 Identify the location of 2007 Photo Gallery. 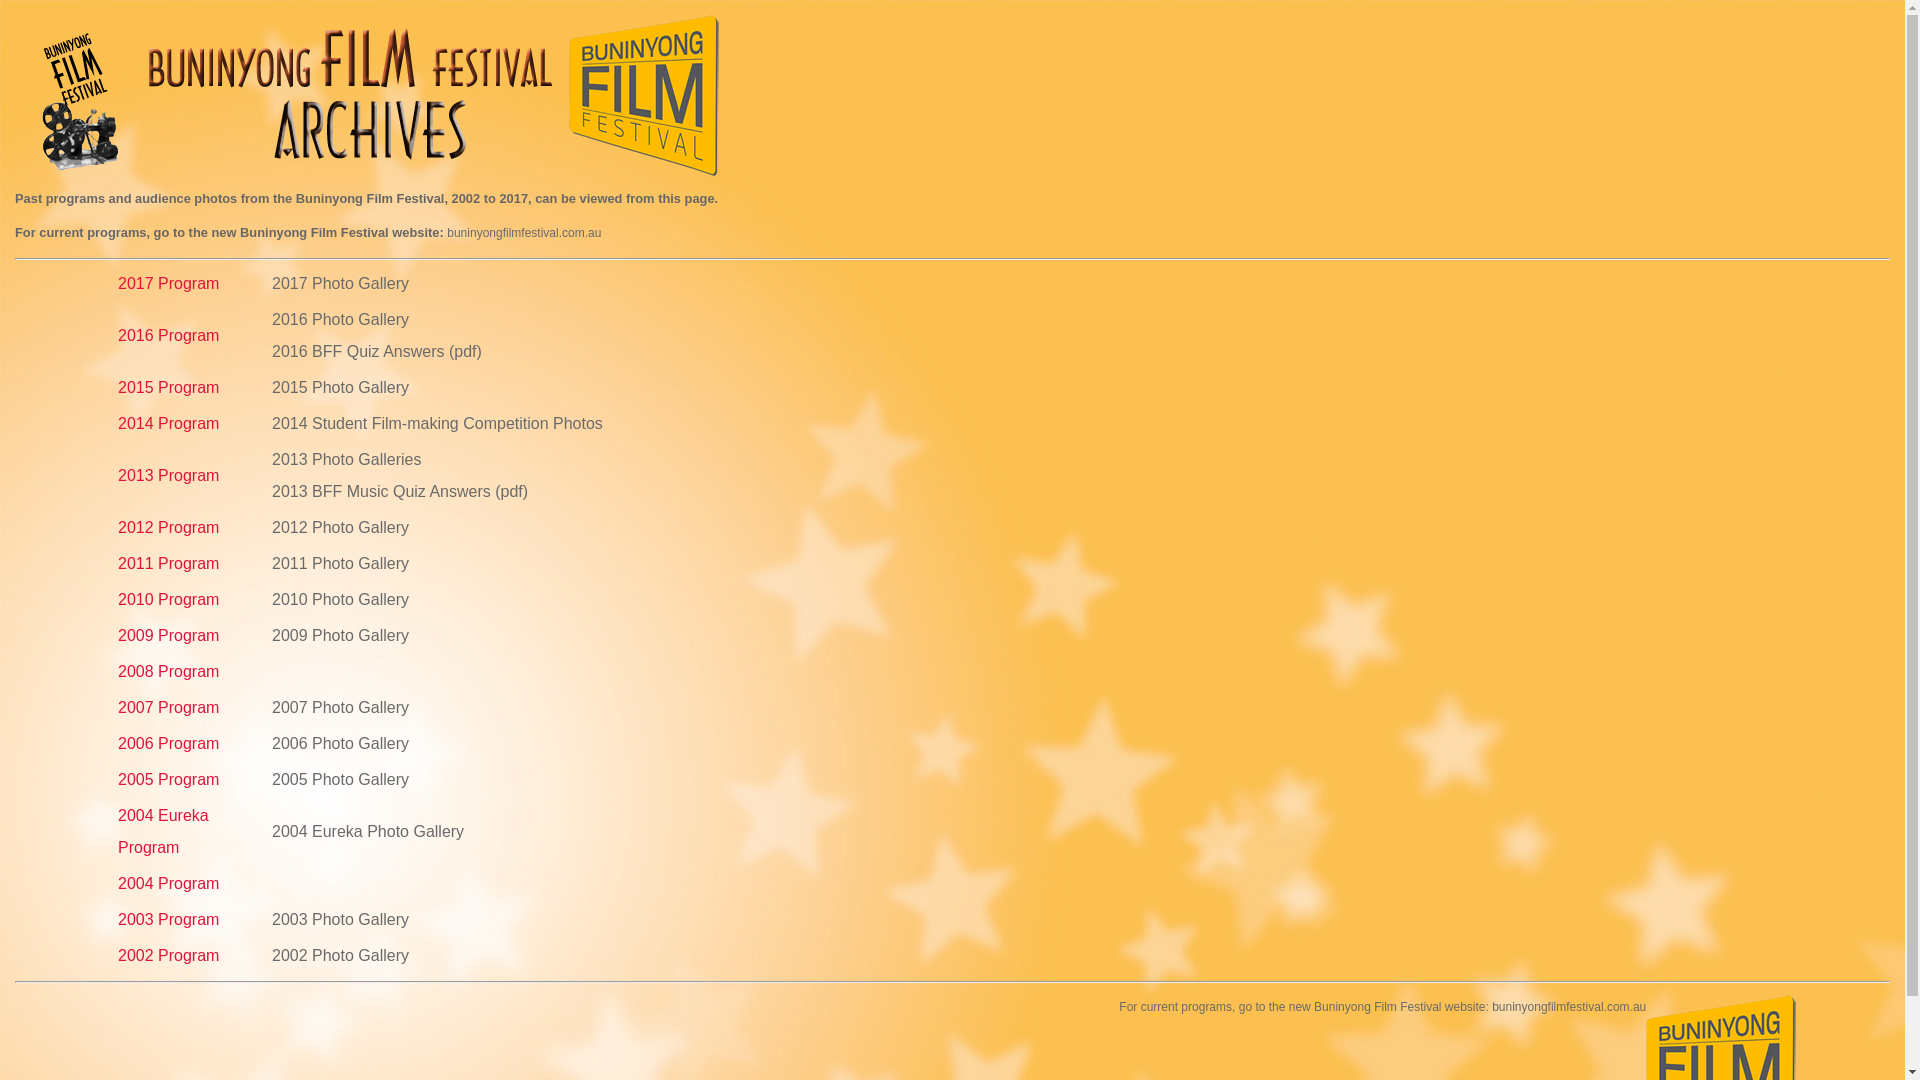
(340, 708).